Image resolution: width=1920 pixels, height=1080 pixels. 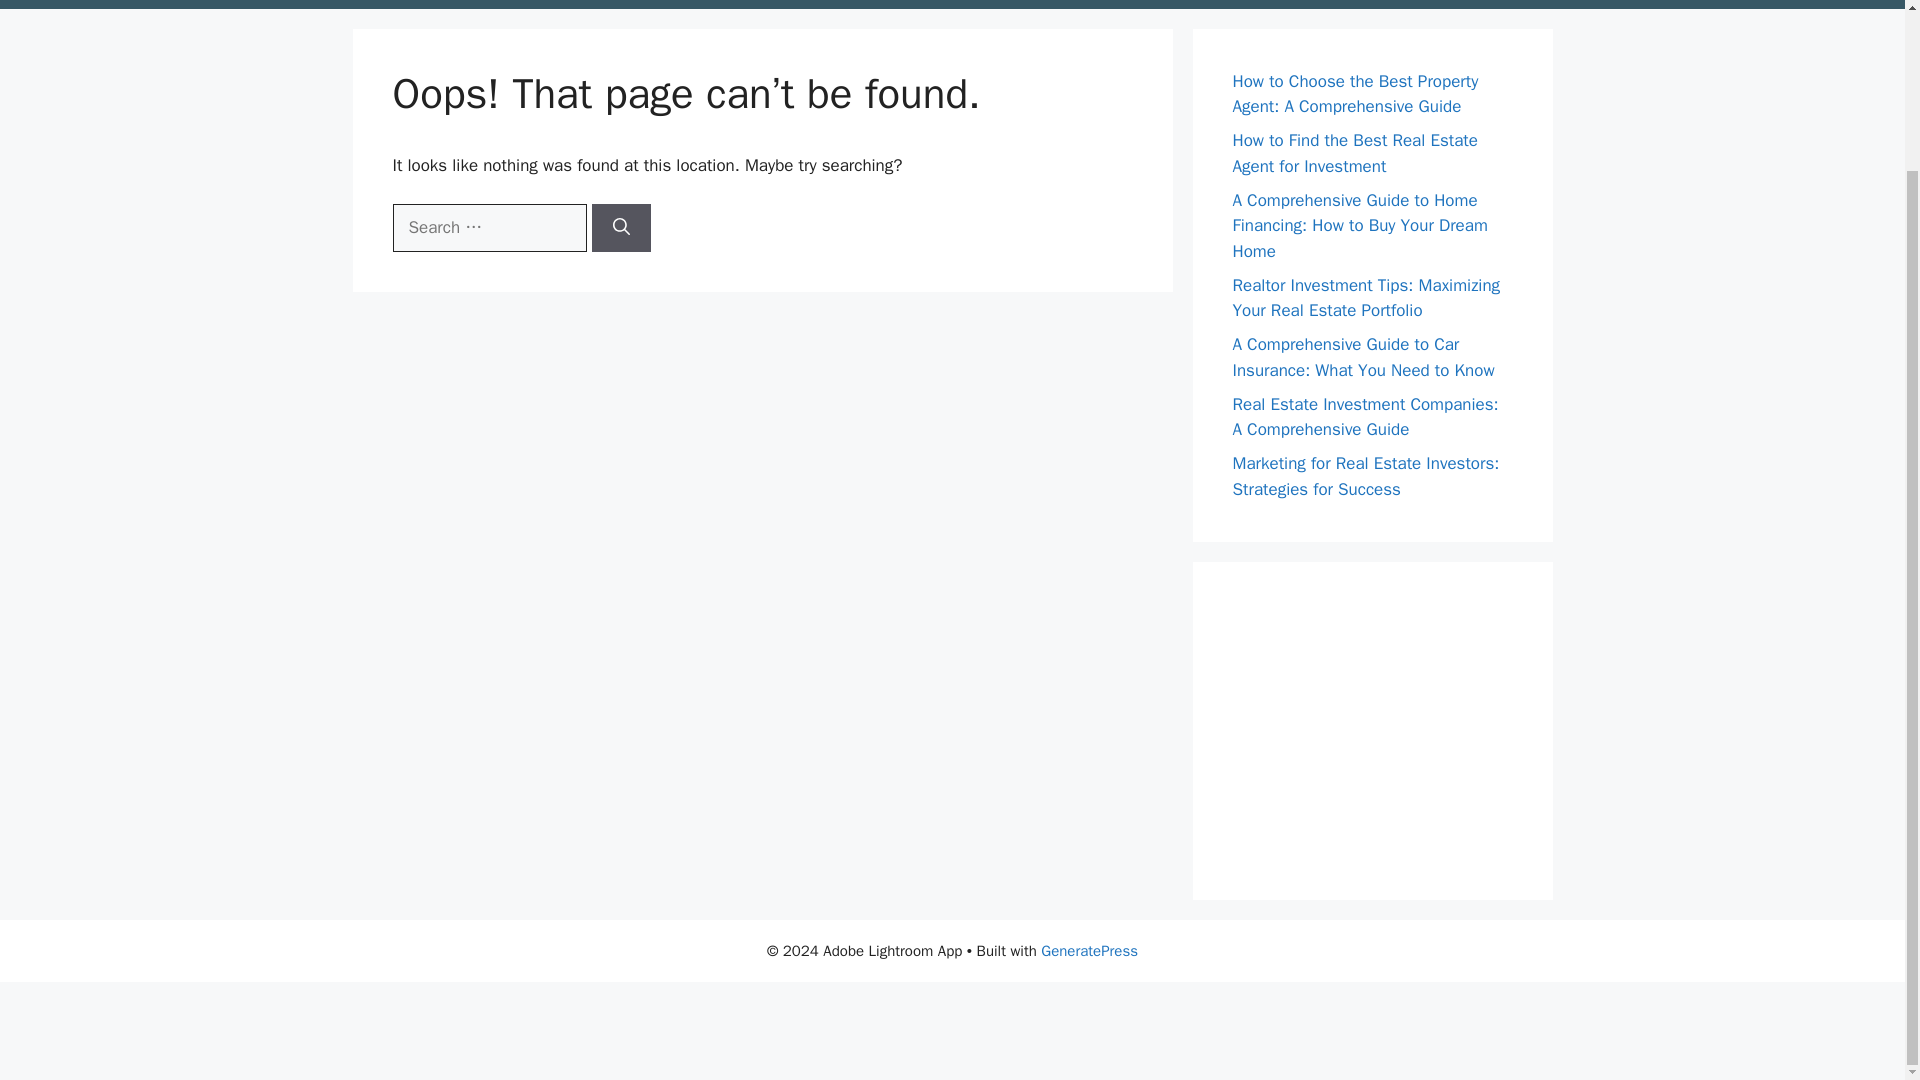 I want to click on How to Choose the Best Property Agent: A Comprehensive Guide, so click(x=1355, y=94).